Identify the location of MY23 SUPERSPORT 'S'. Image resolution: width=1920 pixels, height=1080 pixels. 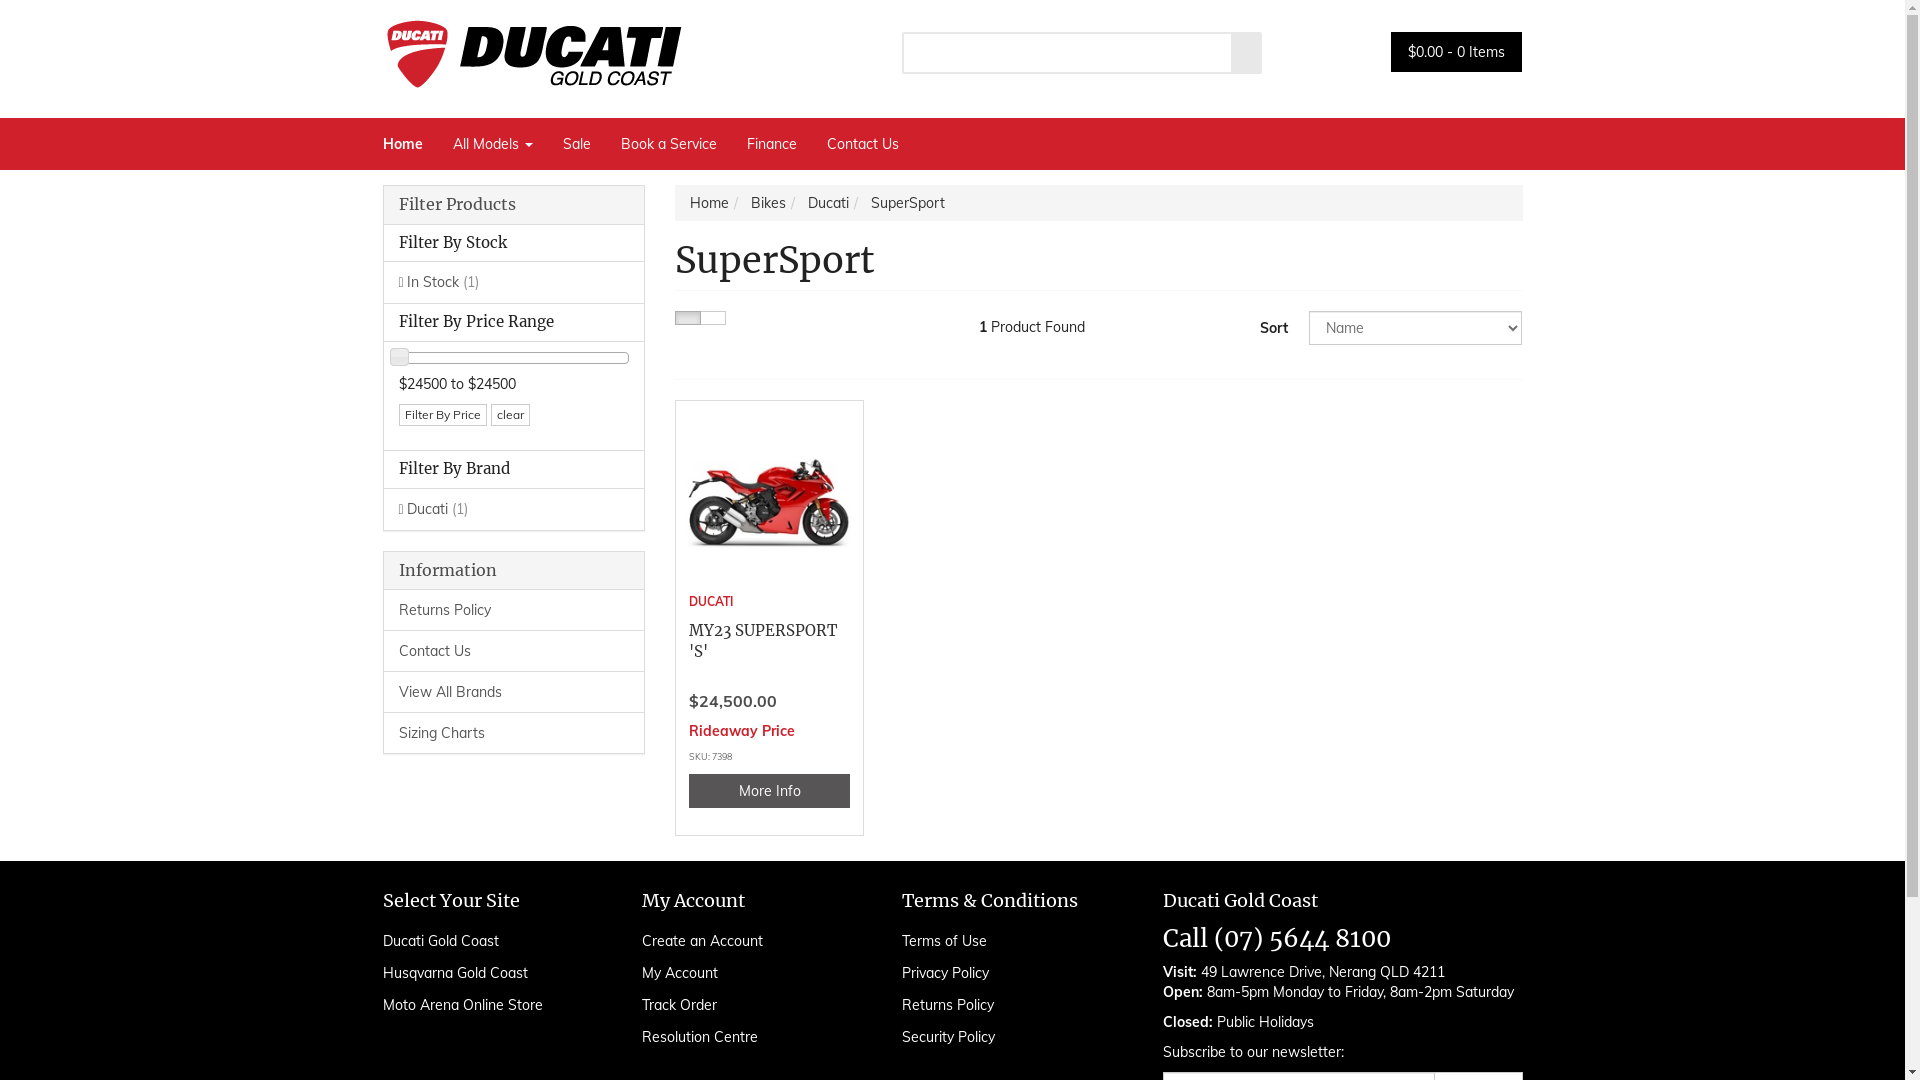
(763, 641).